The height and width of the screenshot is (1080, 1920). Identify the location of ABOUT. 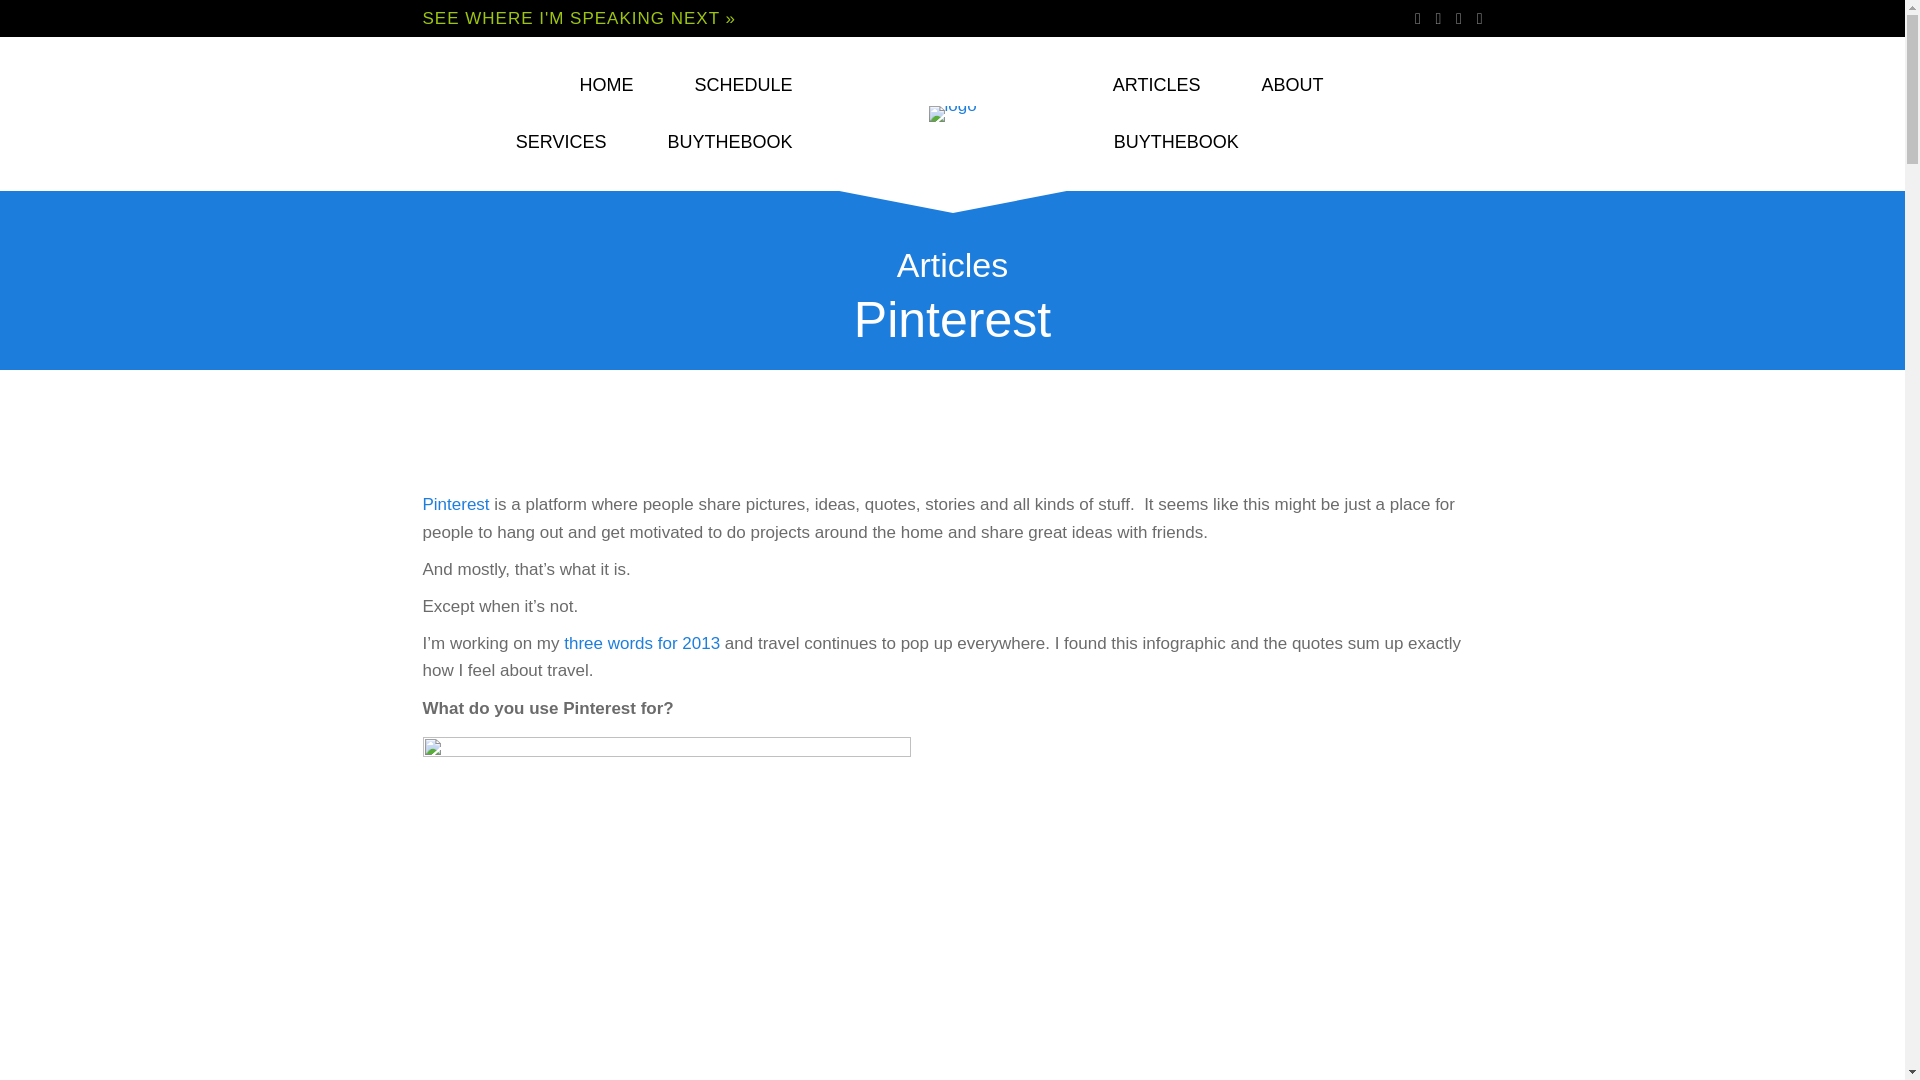
(1292, 86).